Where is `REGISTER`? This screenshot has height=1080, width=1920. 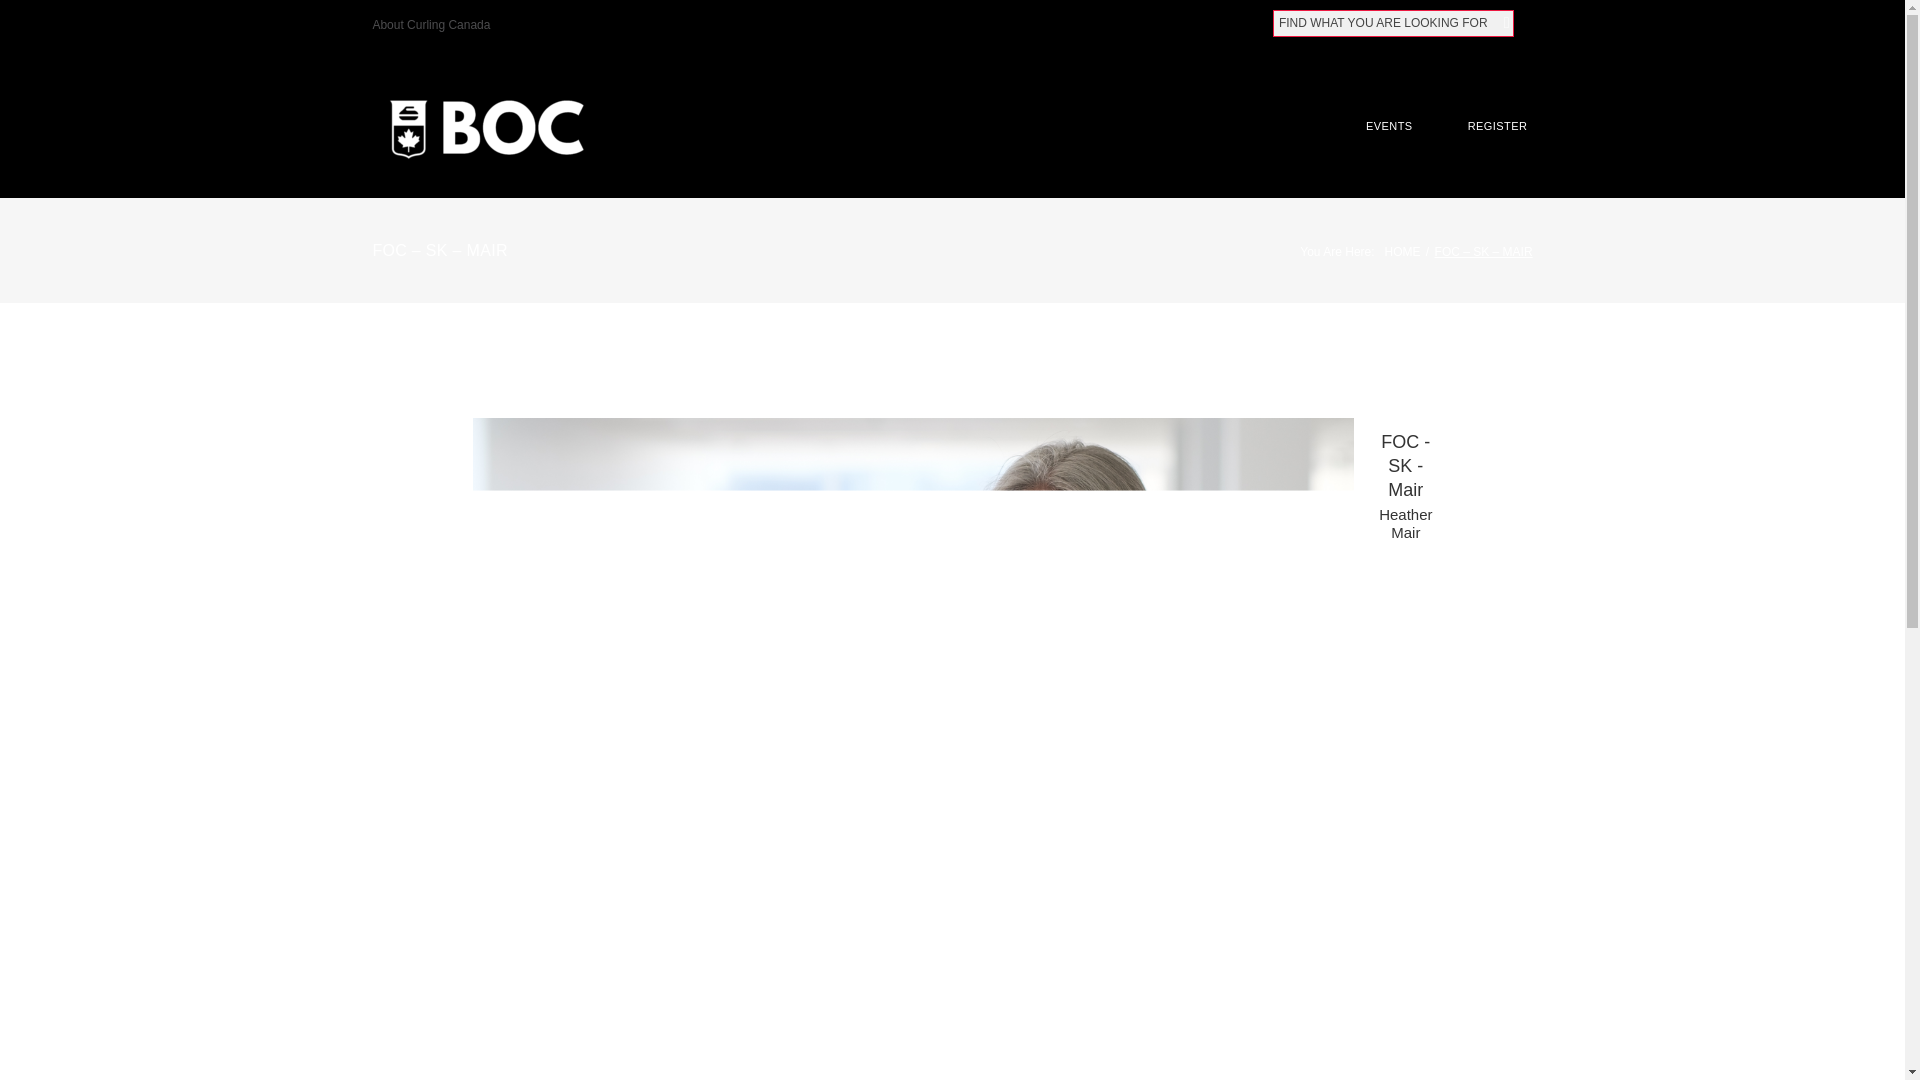 REGISTER is located at coordinates (1498, 129).